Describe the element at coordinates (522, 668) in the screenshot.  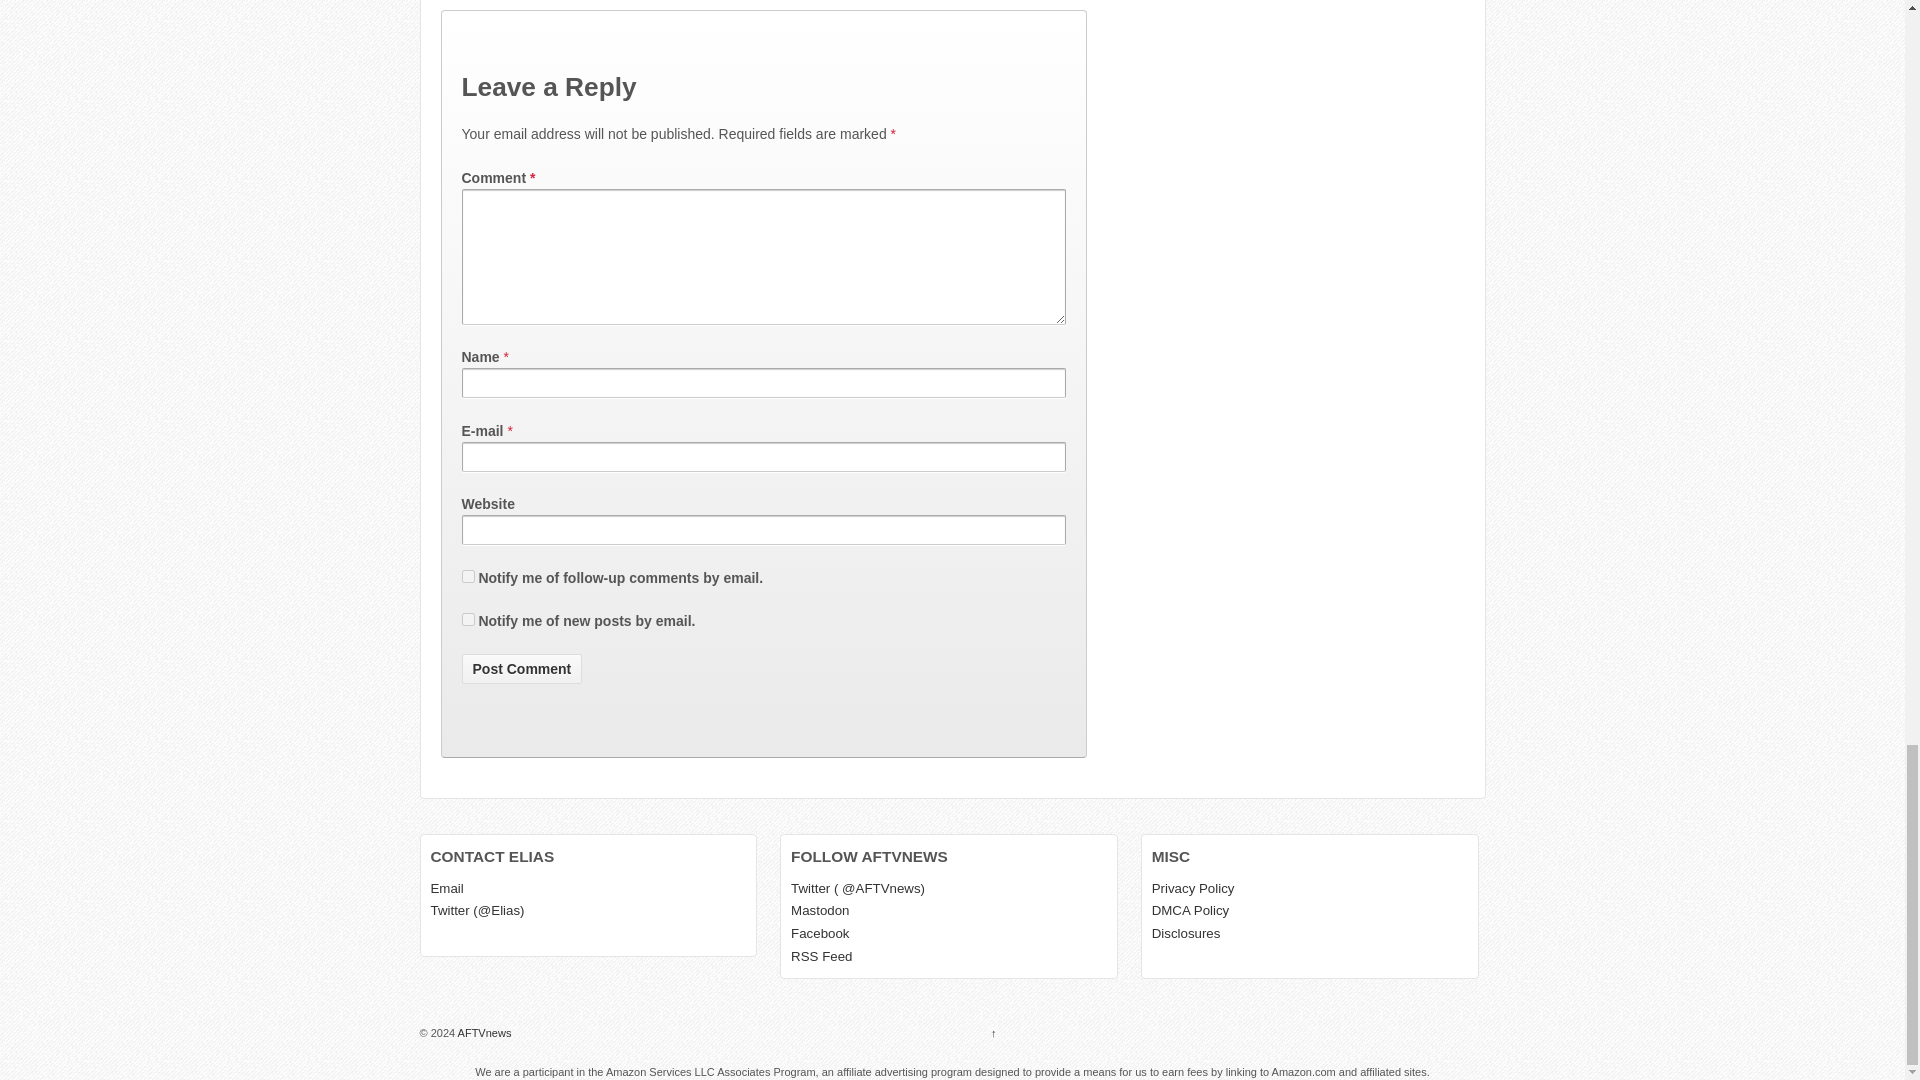
I see `Post Comment` at that location.